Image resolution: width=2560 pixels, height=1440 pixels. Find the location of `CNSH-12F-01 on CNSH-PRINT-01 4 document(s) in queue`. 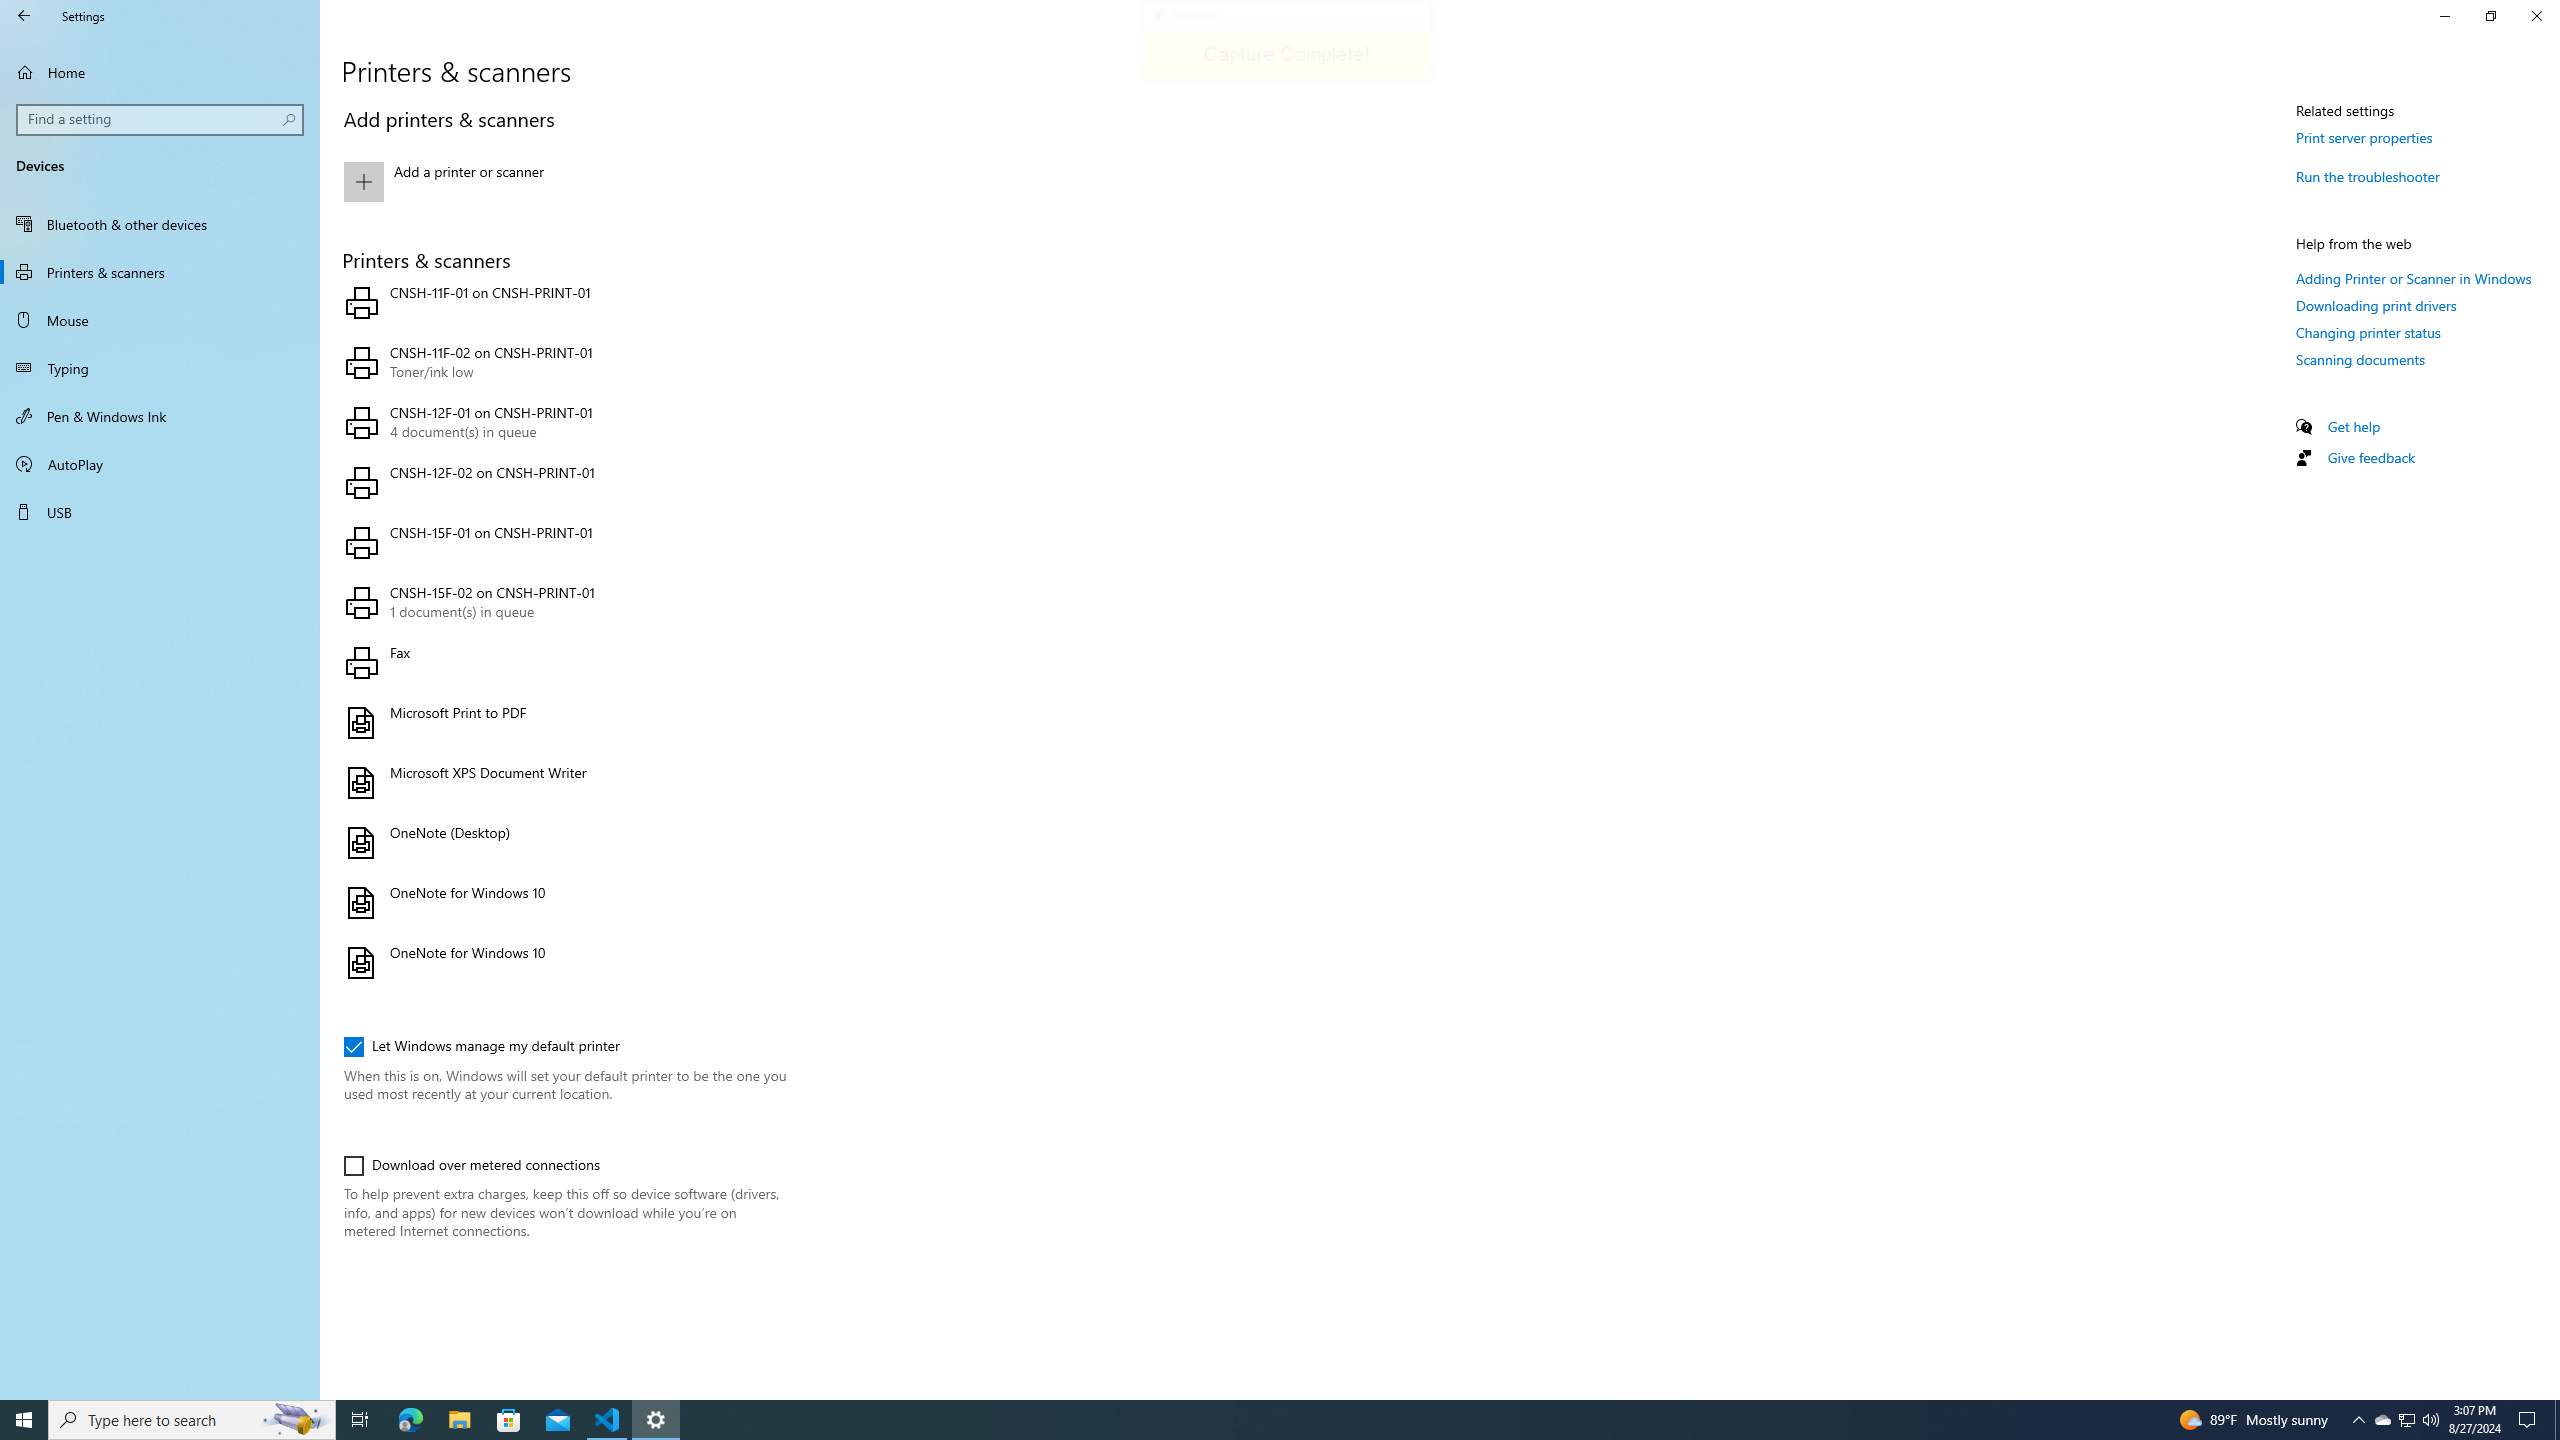

CNSH-12F-01 on CNSH-PRINT-01 4 document(s) in queue is located at coordinates (562, 423).